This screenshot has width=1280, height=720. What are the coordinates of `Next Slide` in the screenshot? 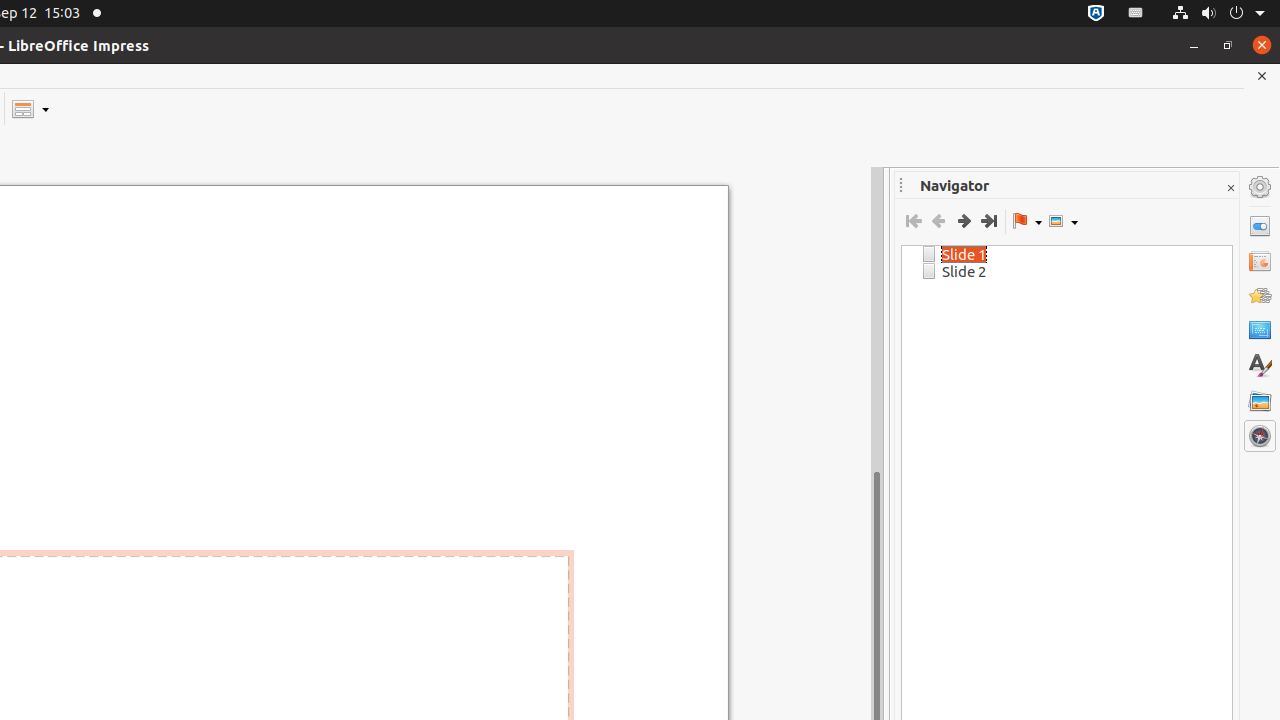 It's located at (964, 221).